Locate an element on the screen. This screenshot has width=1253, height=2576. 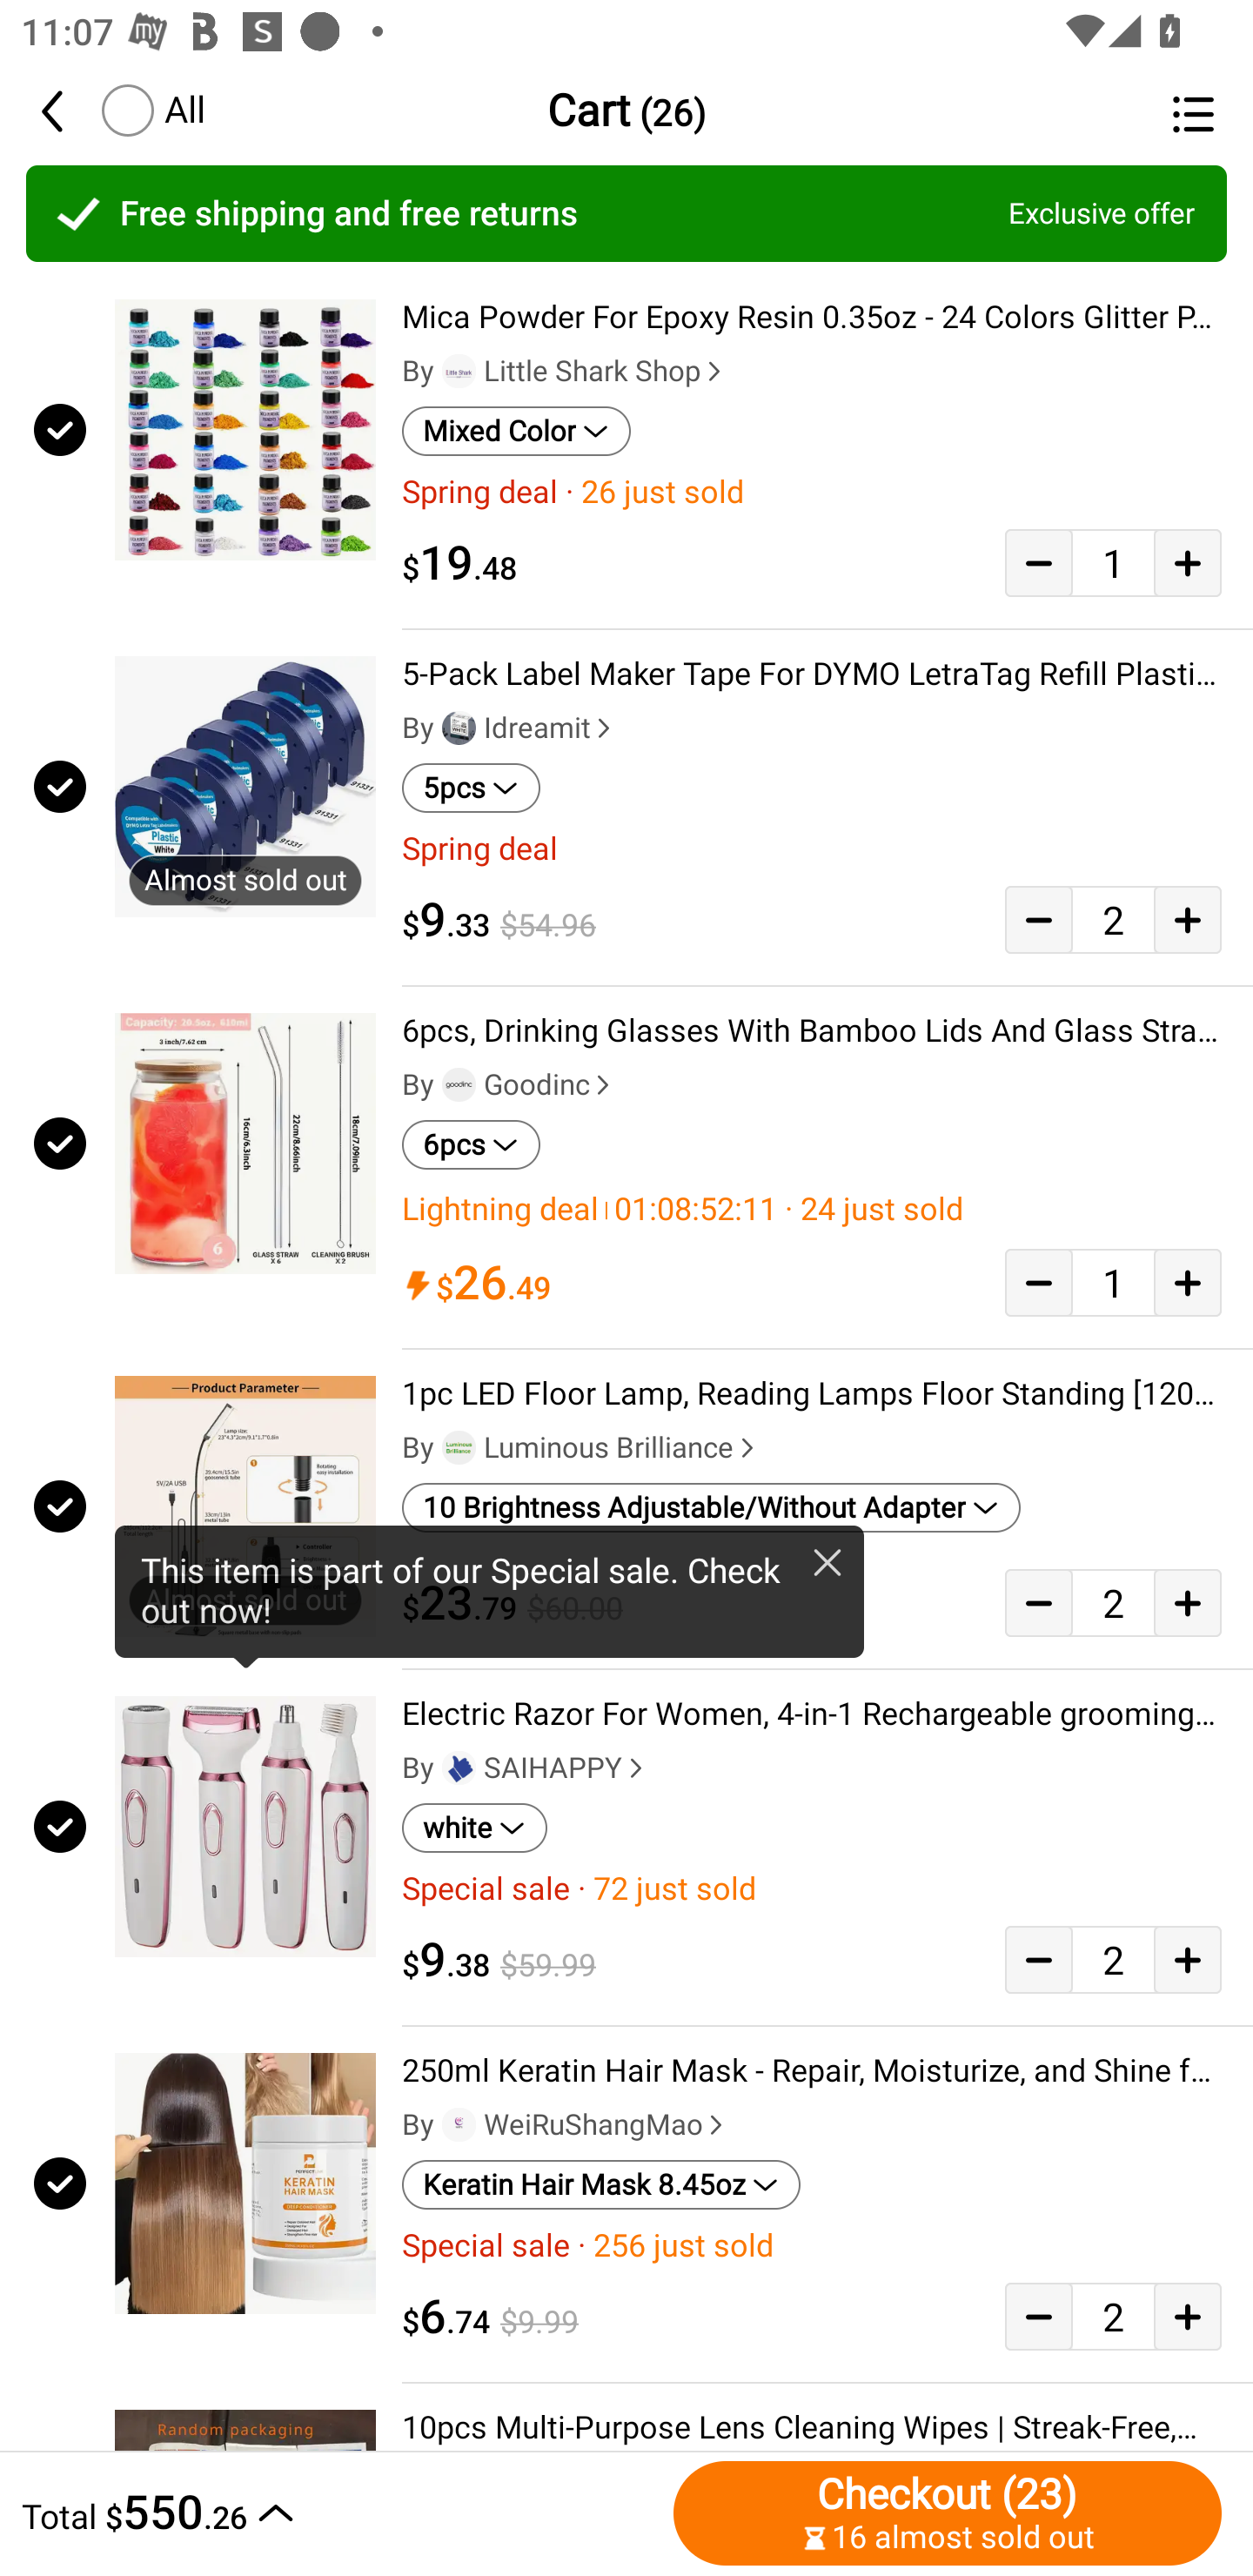
white is located at coordinates (475, 1828).